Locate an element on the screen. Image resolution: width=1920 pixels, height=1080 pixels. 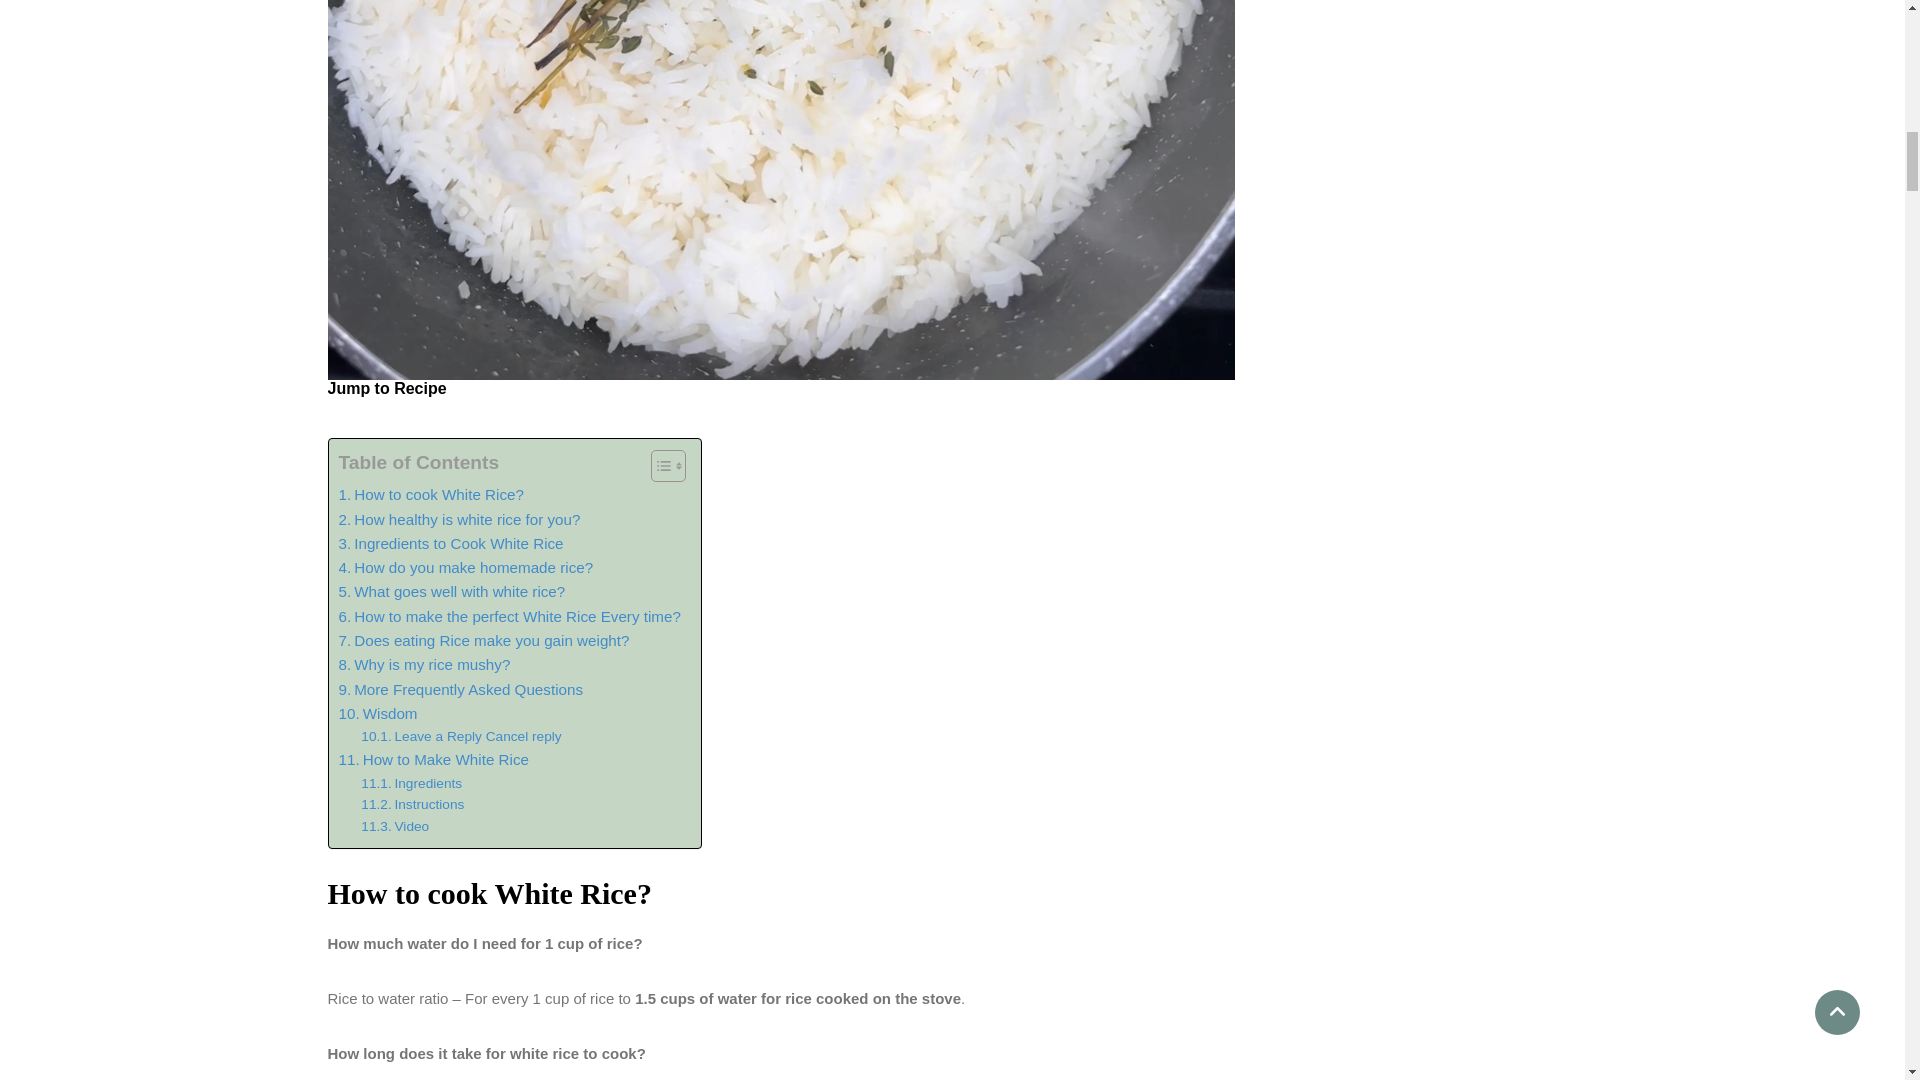
Ingredients is located at coordinates (411, 784).